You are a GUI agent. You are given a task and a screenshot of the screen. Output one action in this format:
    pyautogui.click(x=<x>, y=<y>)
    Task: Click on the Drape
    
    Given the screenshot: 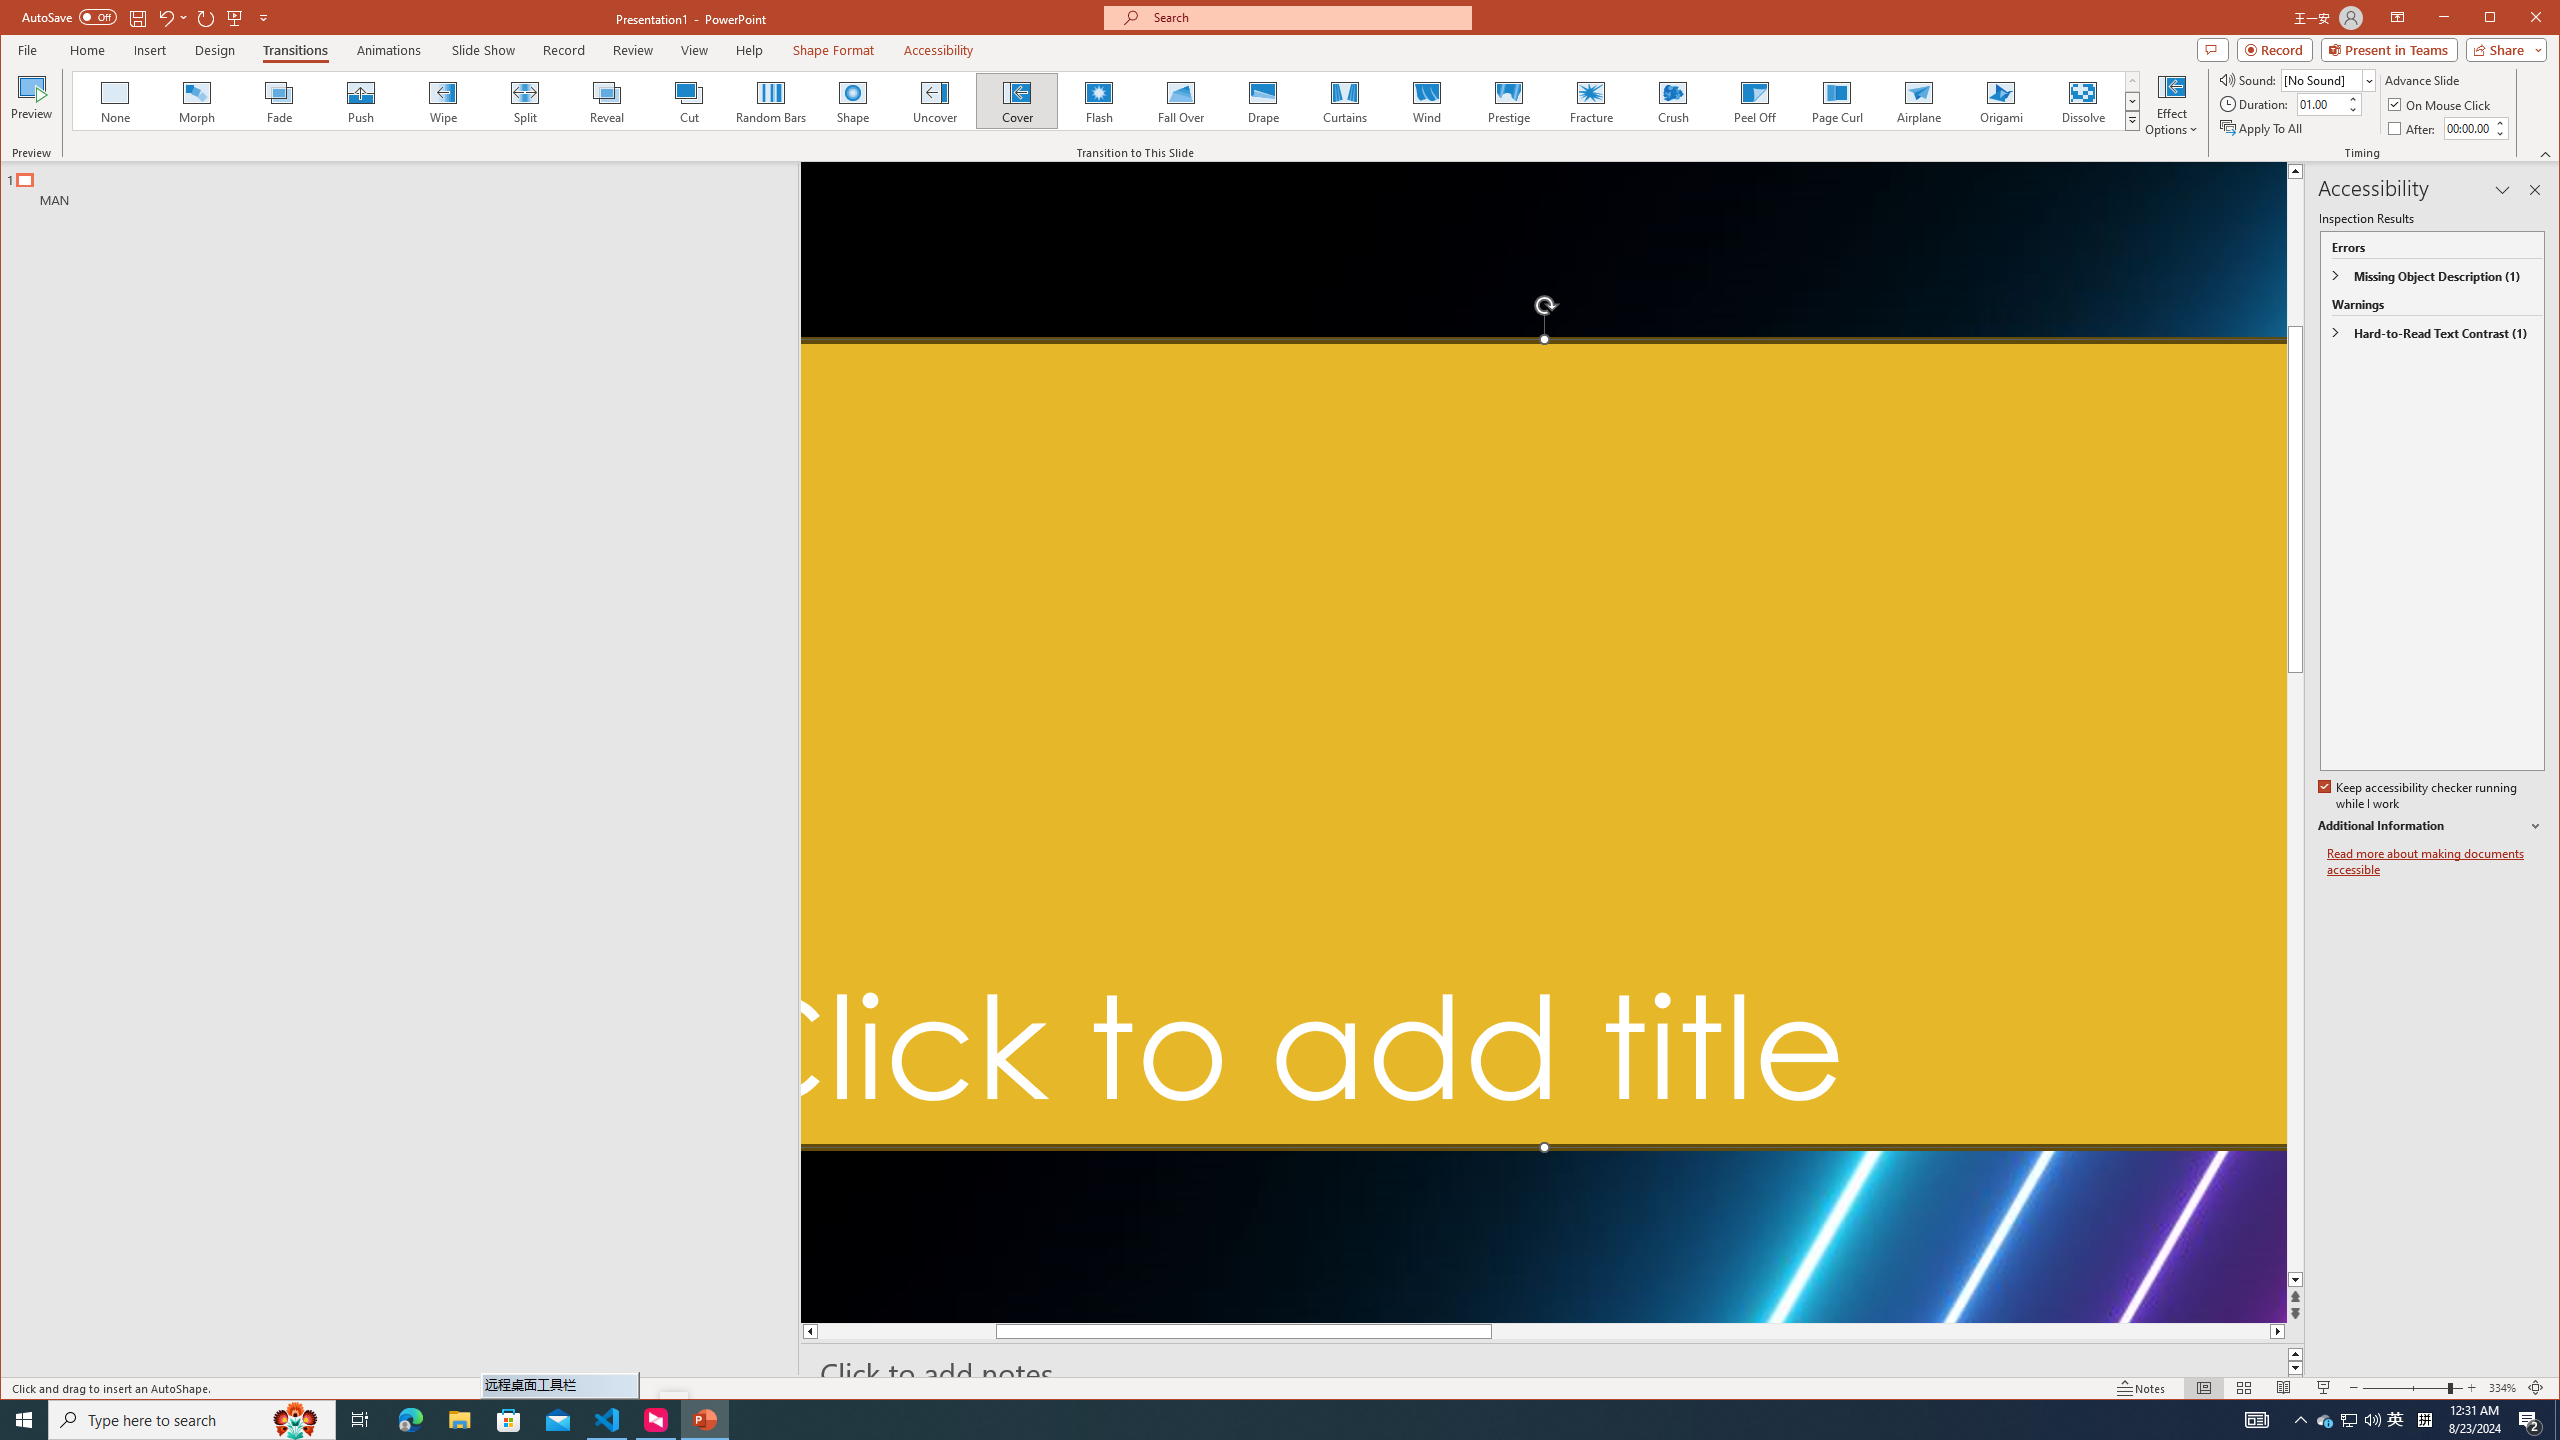 What is the action you would take?
    pyautogui.click(x=1262, y=101)
    